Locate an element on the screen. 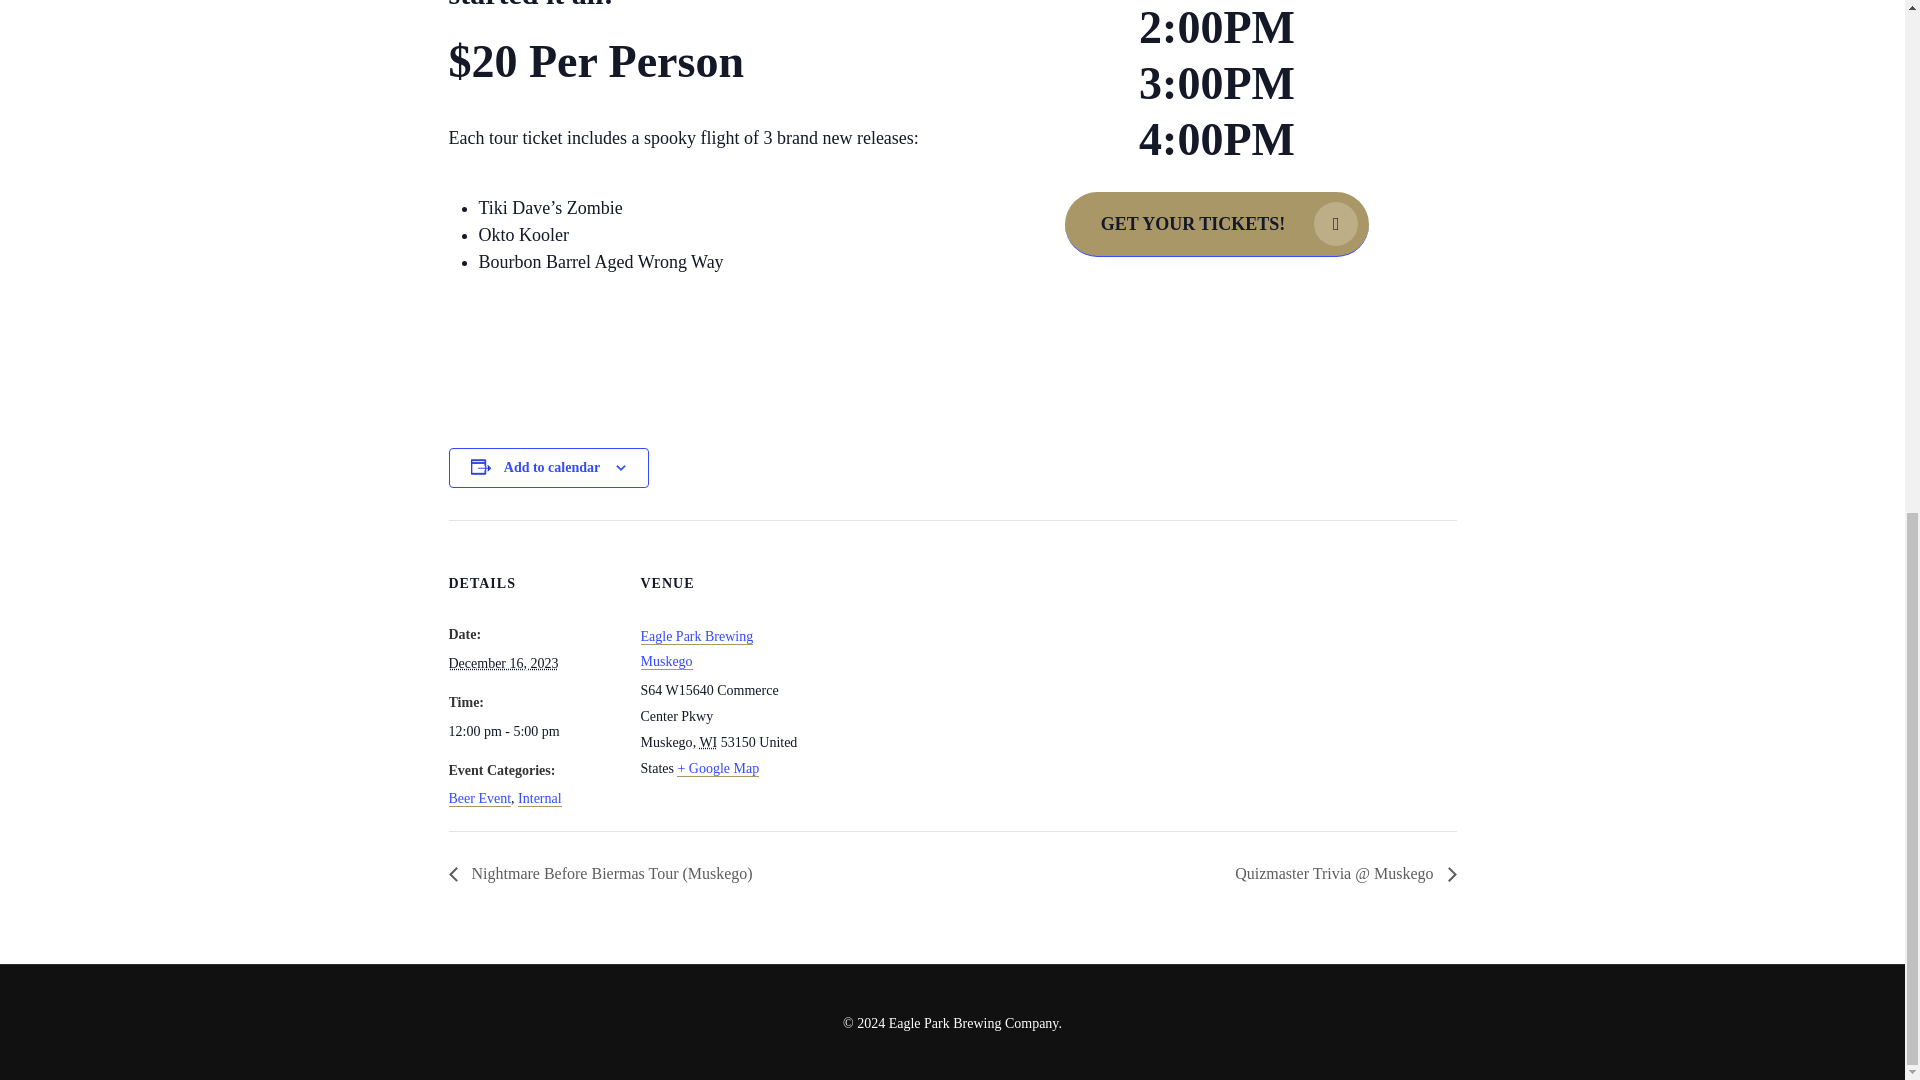 This screenshot has width=1920, height=1080. Internal is located at coordinates (540, 798).